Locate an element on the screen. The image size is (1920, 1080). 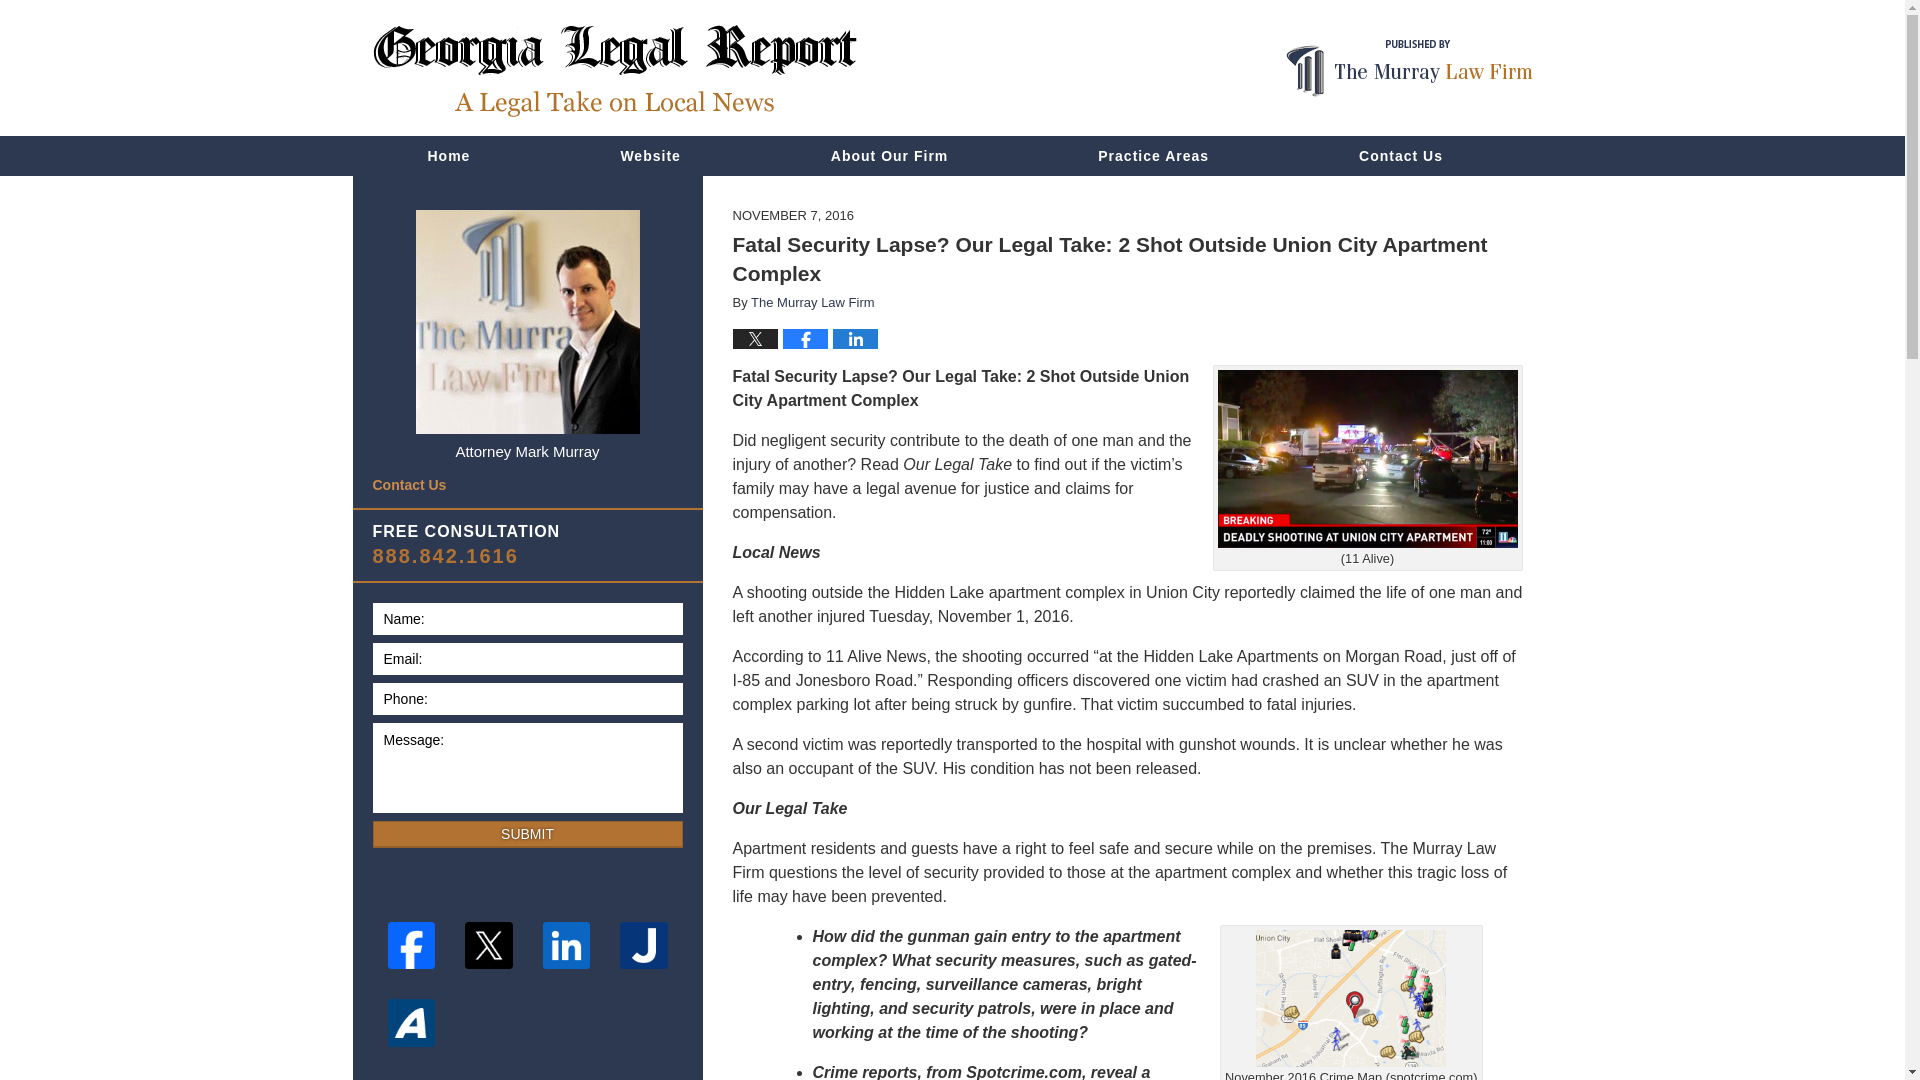
The Murray Law Firm is located at coordinates (812, 302).